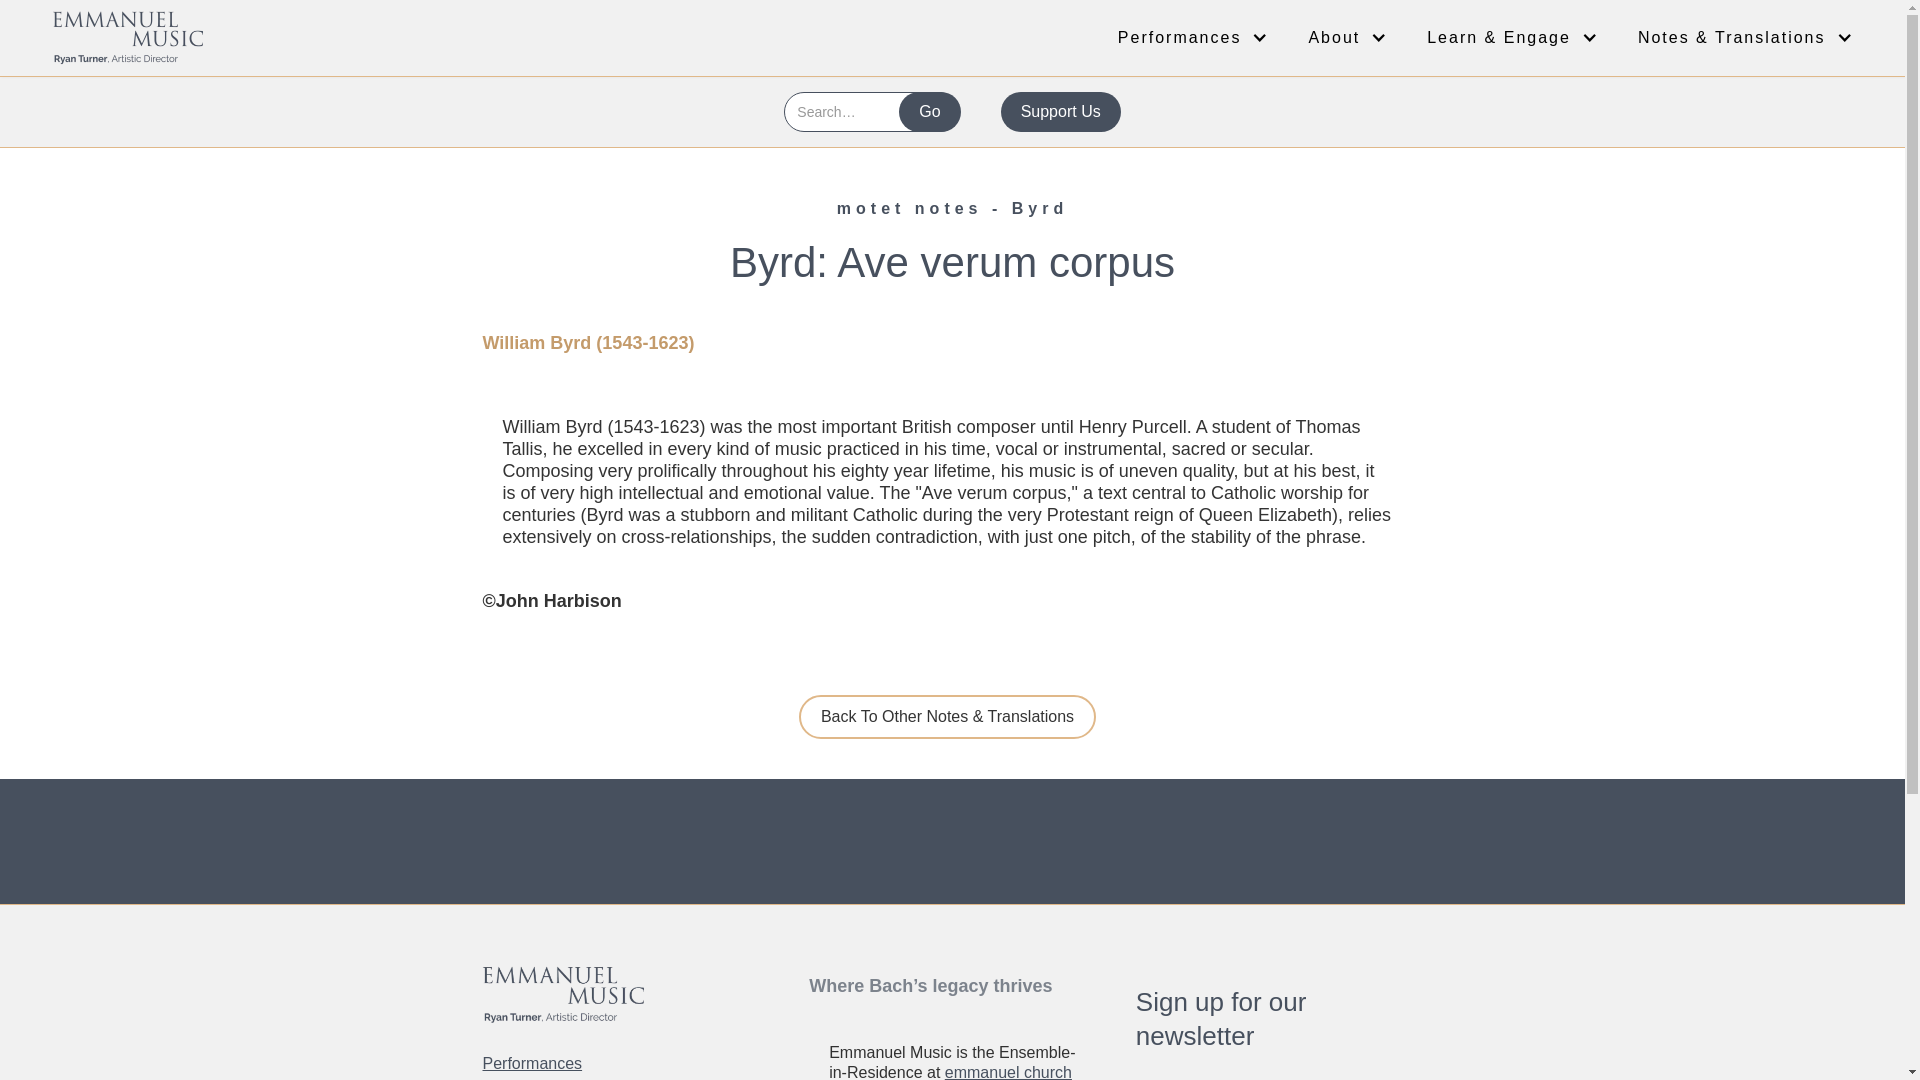 This screenshot has height=1080, width=1920. What do you see at coordinates (929, 111) in the screenshot?
I see `Go` at bounding box center [929, 111].